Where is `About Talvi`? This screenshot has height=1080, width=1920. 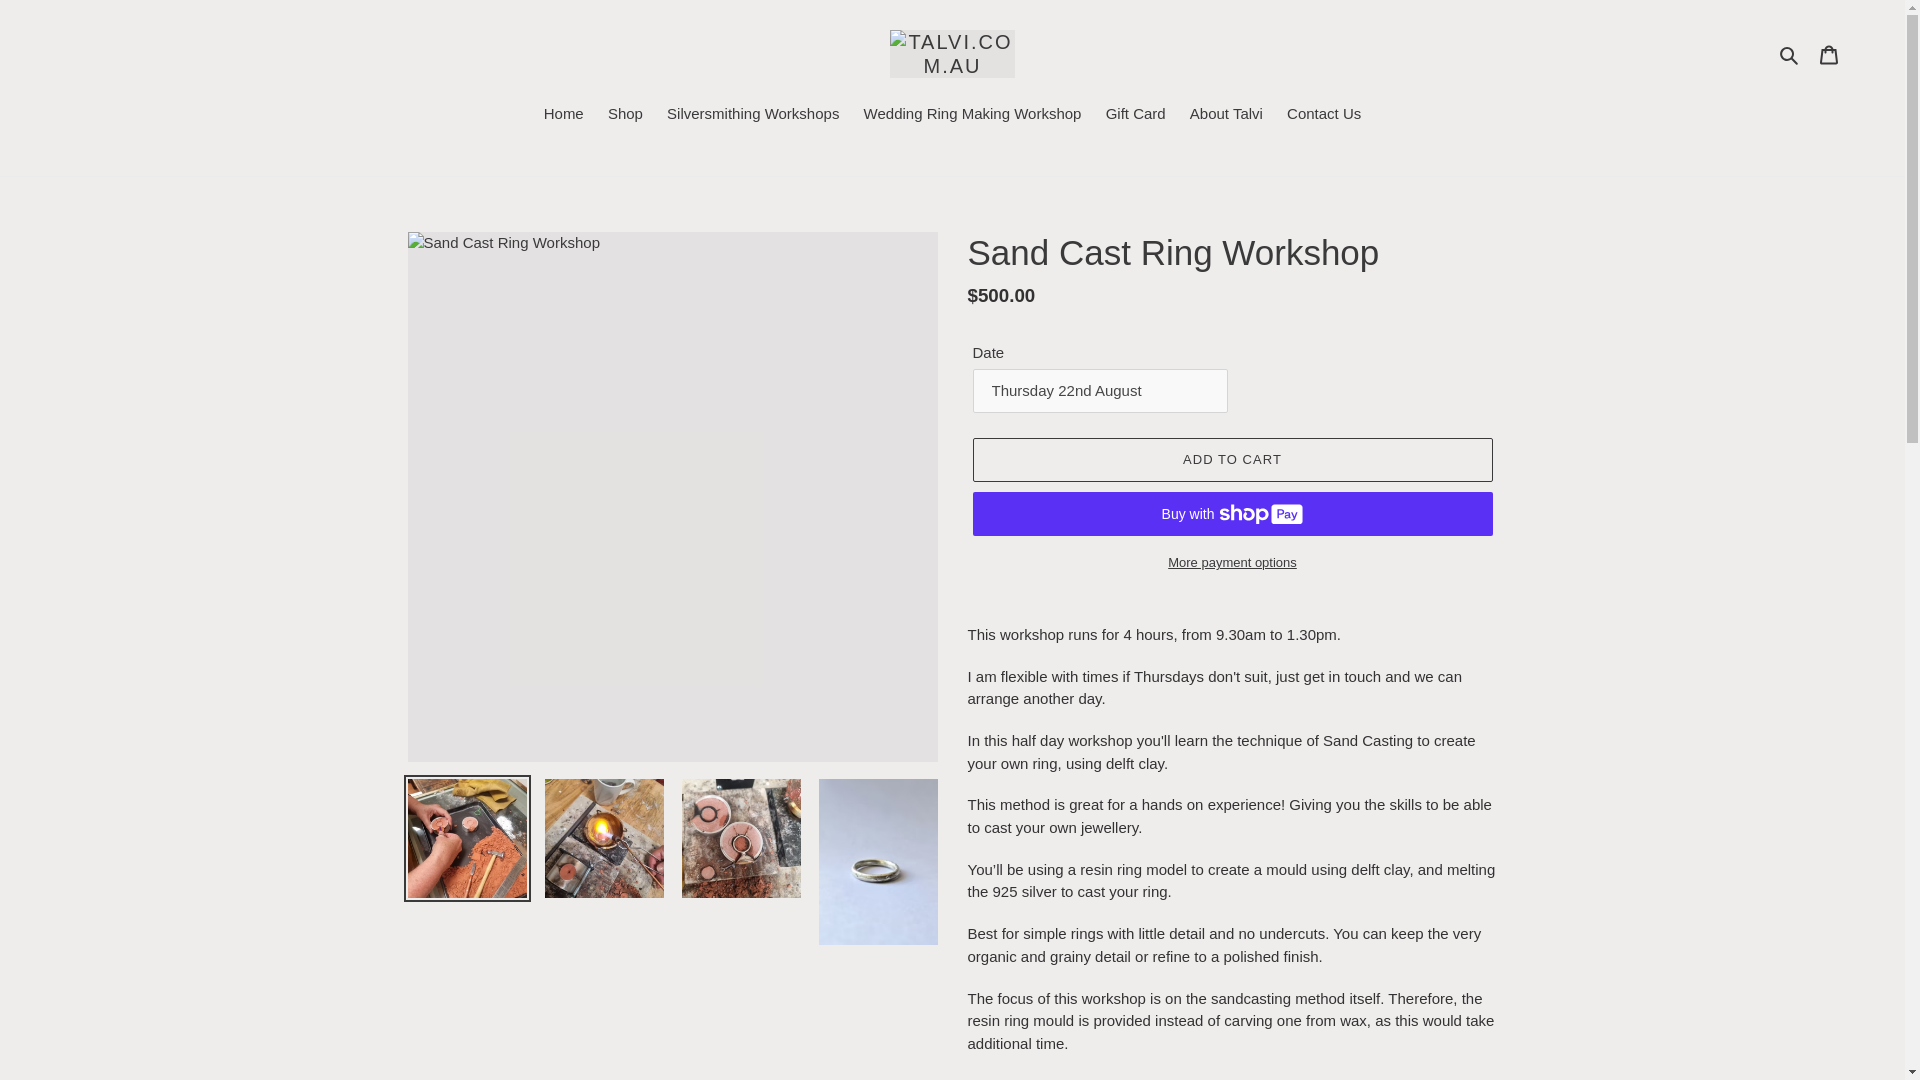 About Talvi is located at coordinates (1226, 115).